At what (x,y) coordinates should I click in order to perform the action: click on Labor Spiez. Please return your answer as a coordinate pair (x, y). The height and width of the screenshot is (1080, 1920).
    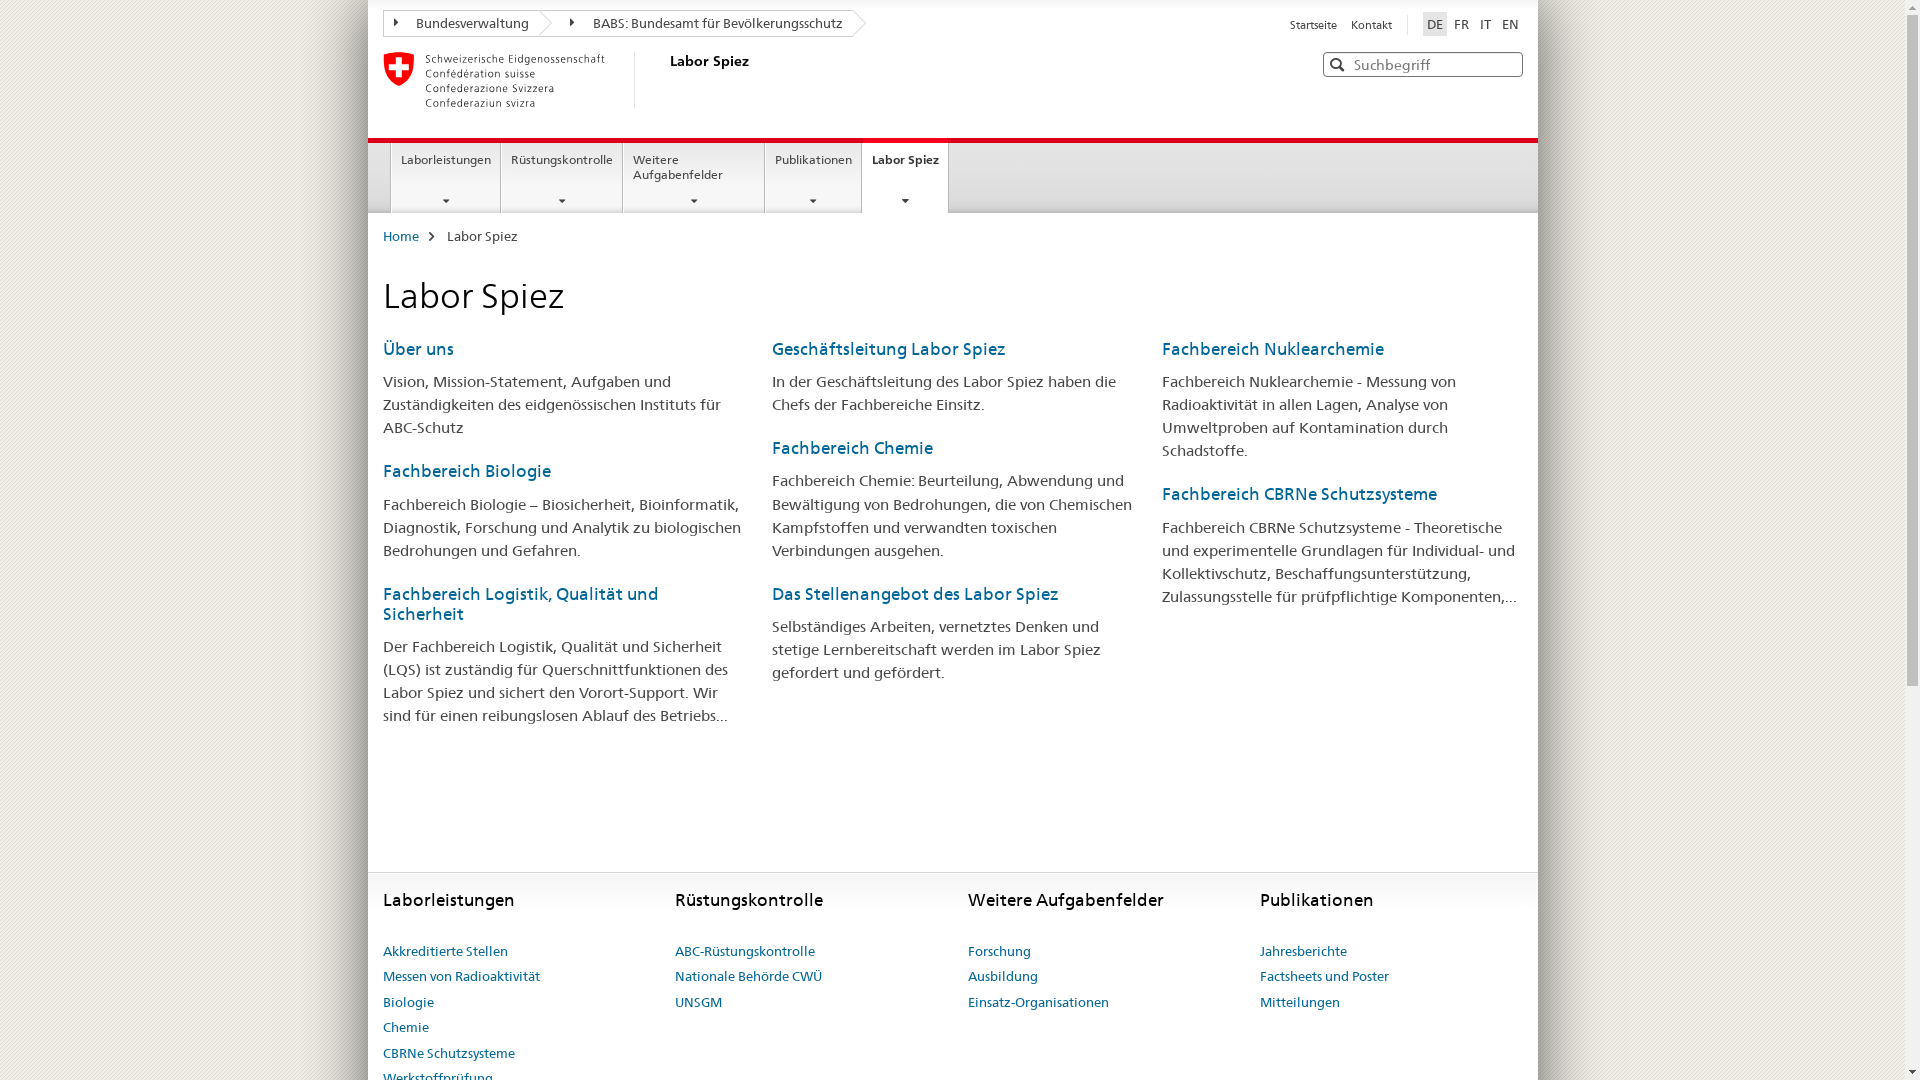
    Looking at the image, I should click on (667, 80).